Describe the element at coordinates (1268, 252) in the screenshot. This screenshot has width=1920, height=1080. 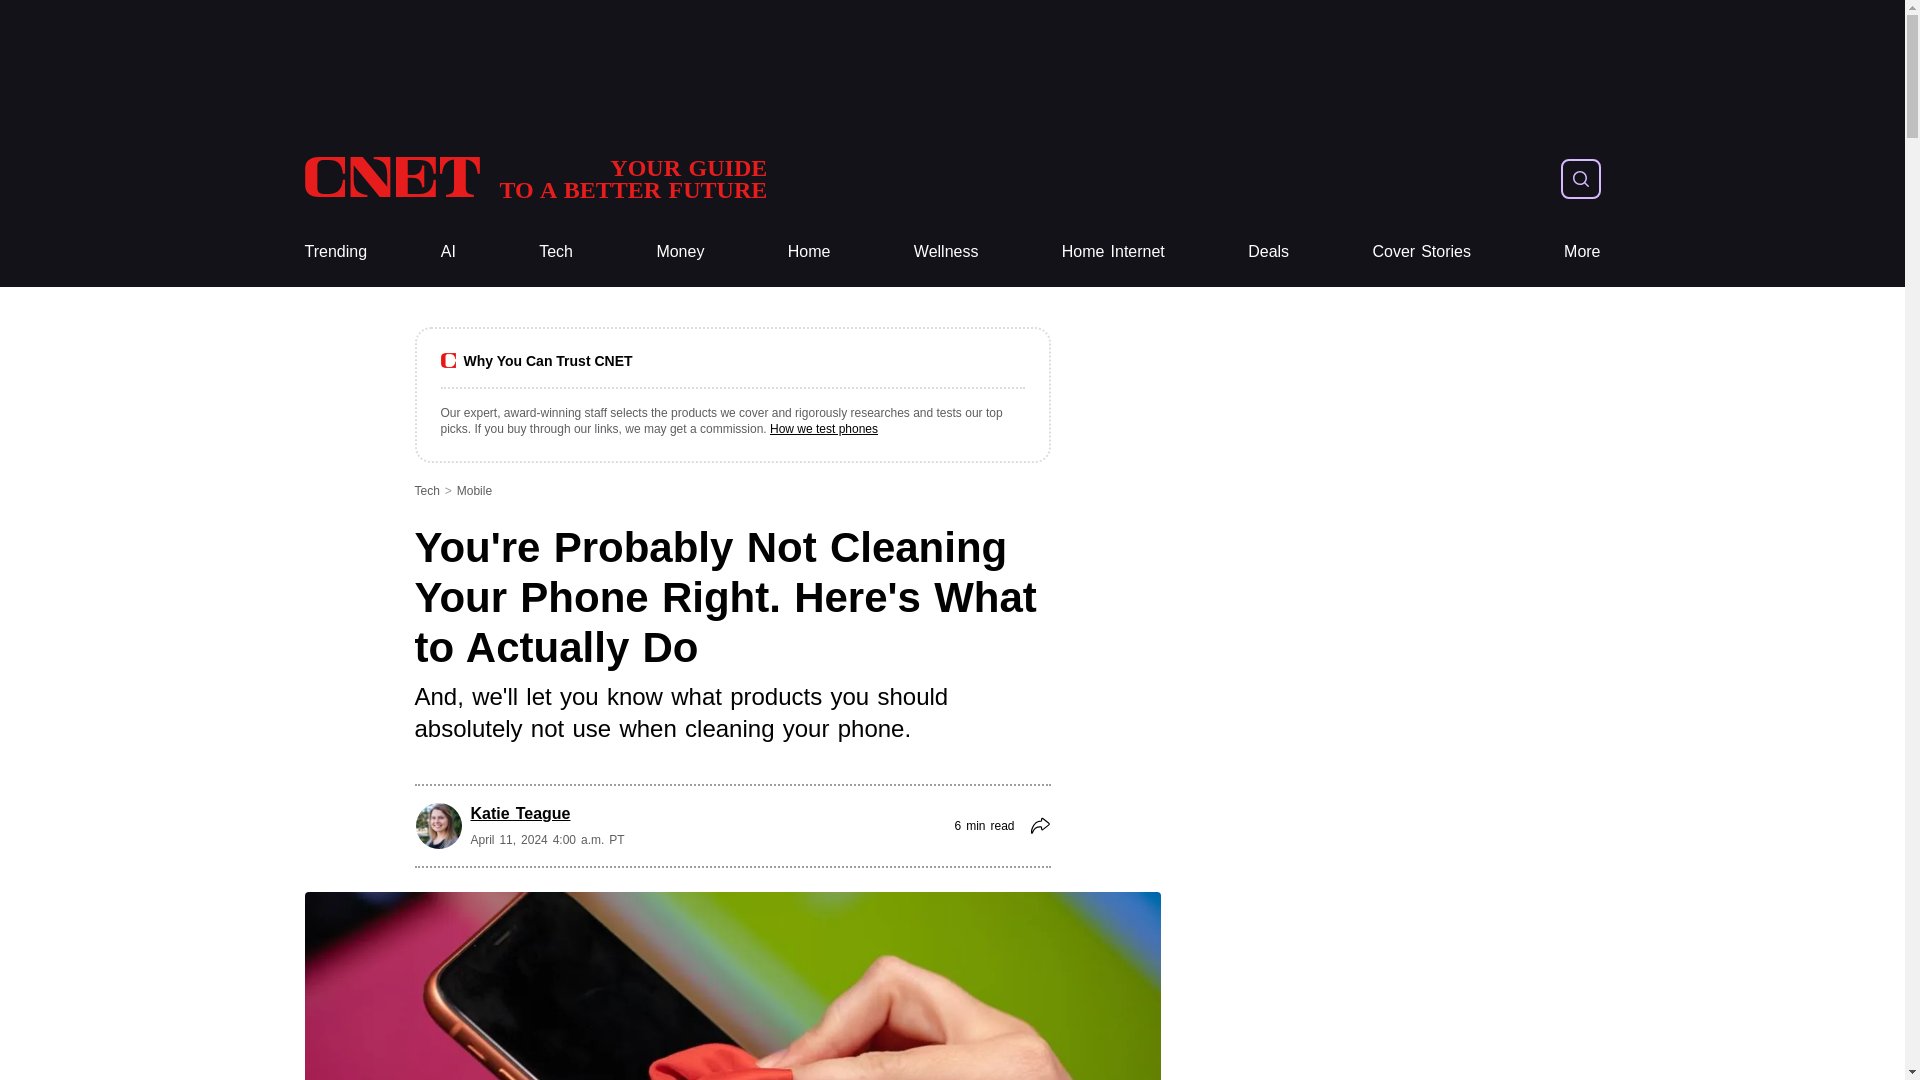
I see `Deals` at that location.